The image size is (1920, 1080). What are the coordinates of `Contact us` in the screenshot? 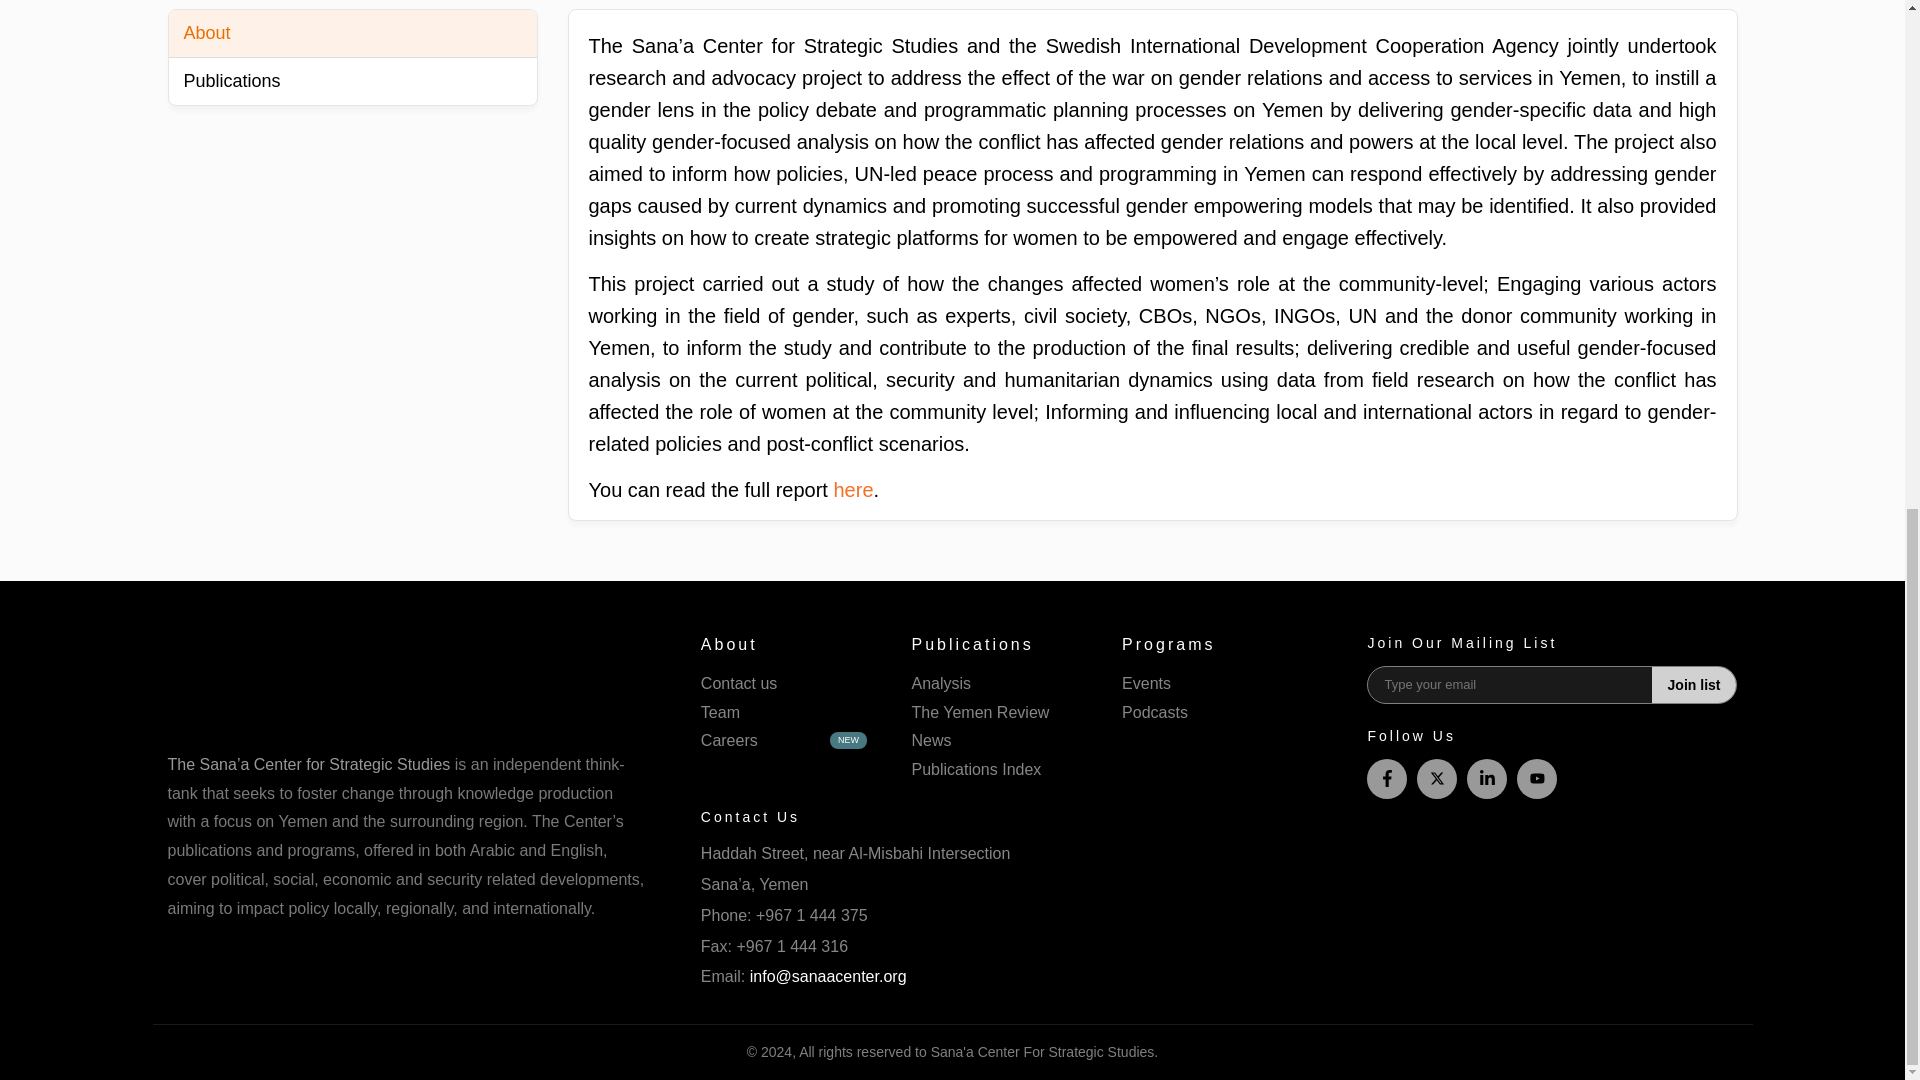 It's located at (786, 684).